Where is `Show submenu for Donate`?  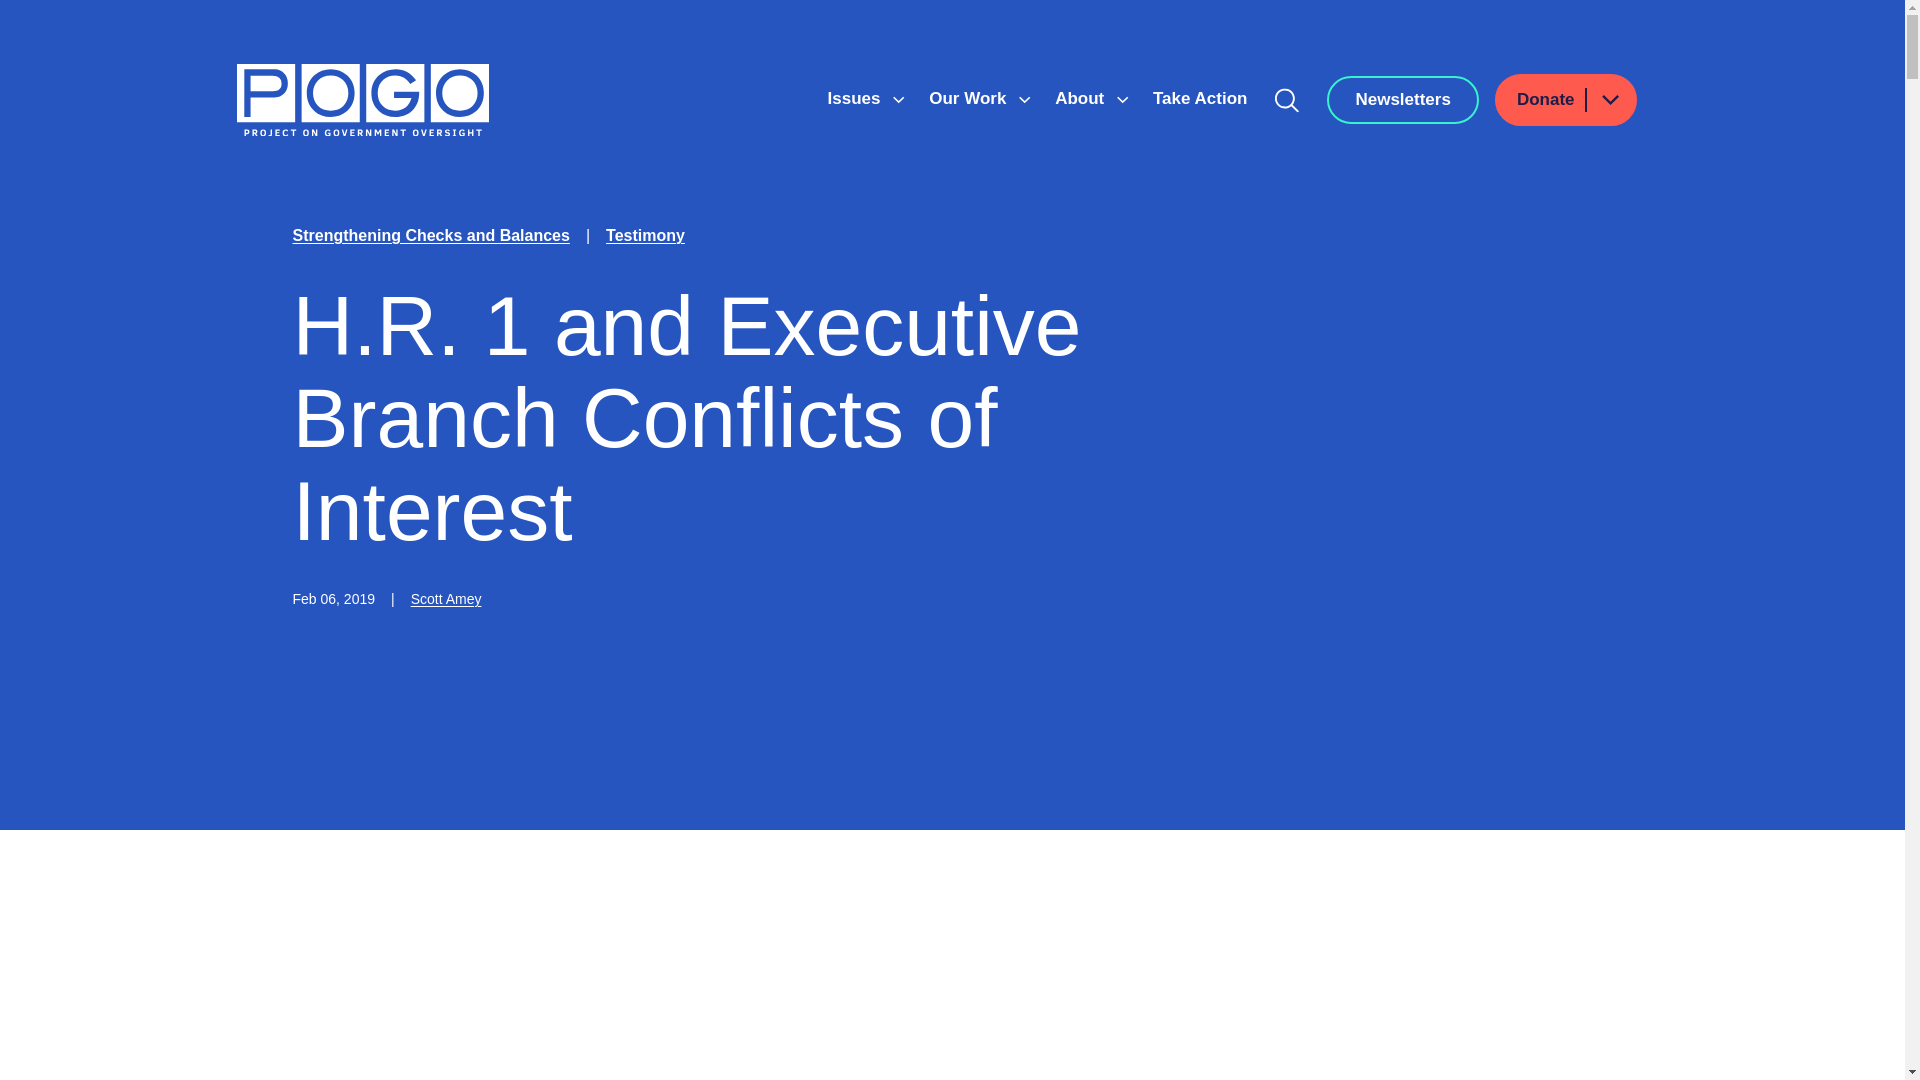
Show submenu for Donate is located at coordinates (1609, 100).